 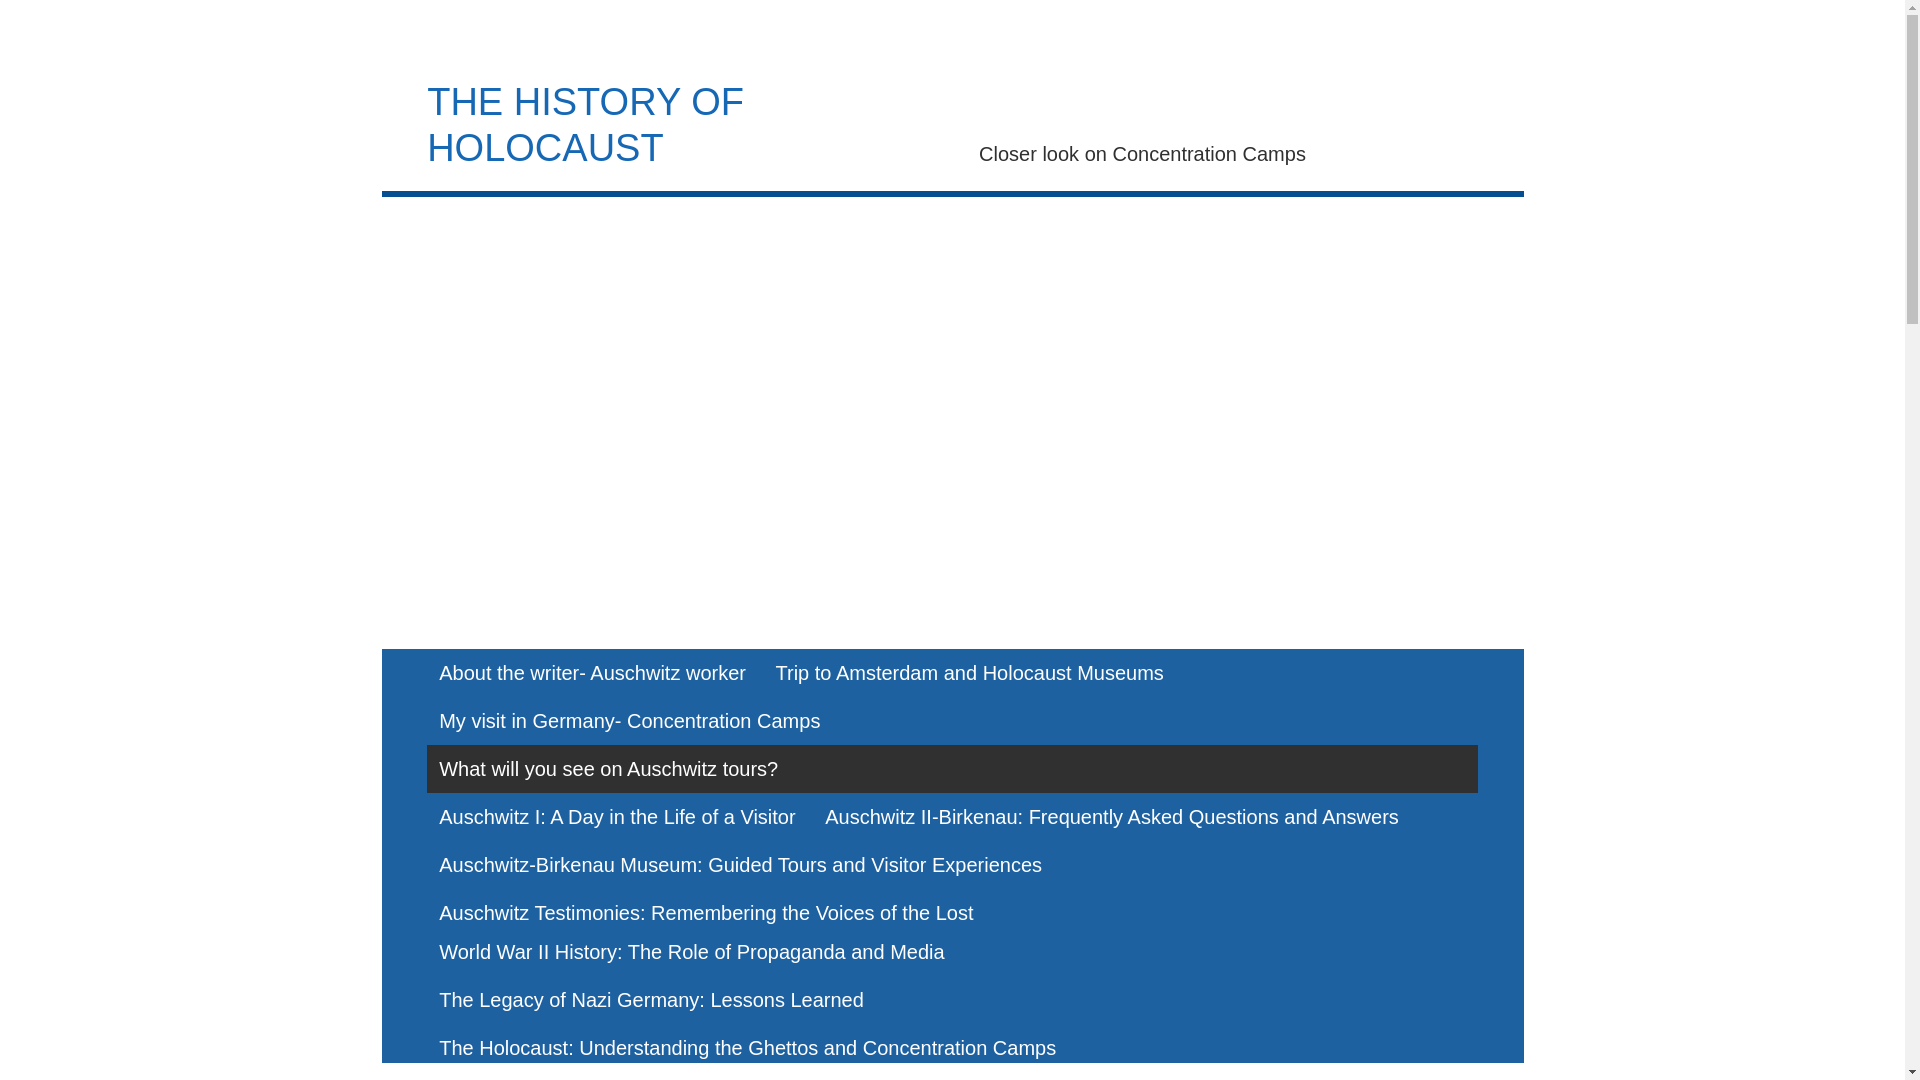 I want to click on THE HISTORY OF HOLOCAUST, so click(x=585, y=124).